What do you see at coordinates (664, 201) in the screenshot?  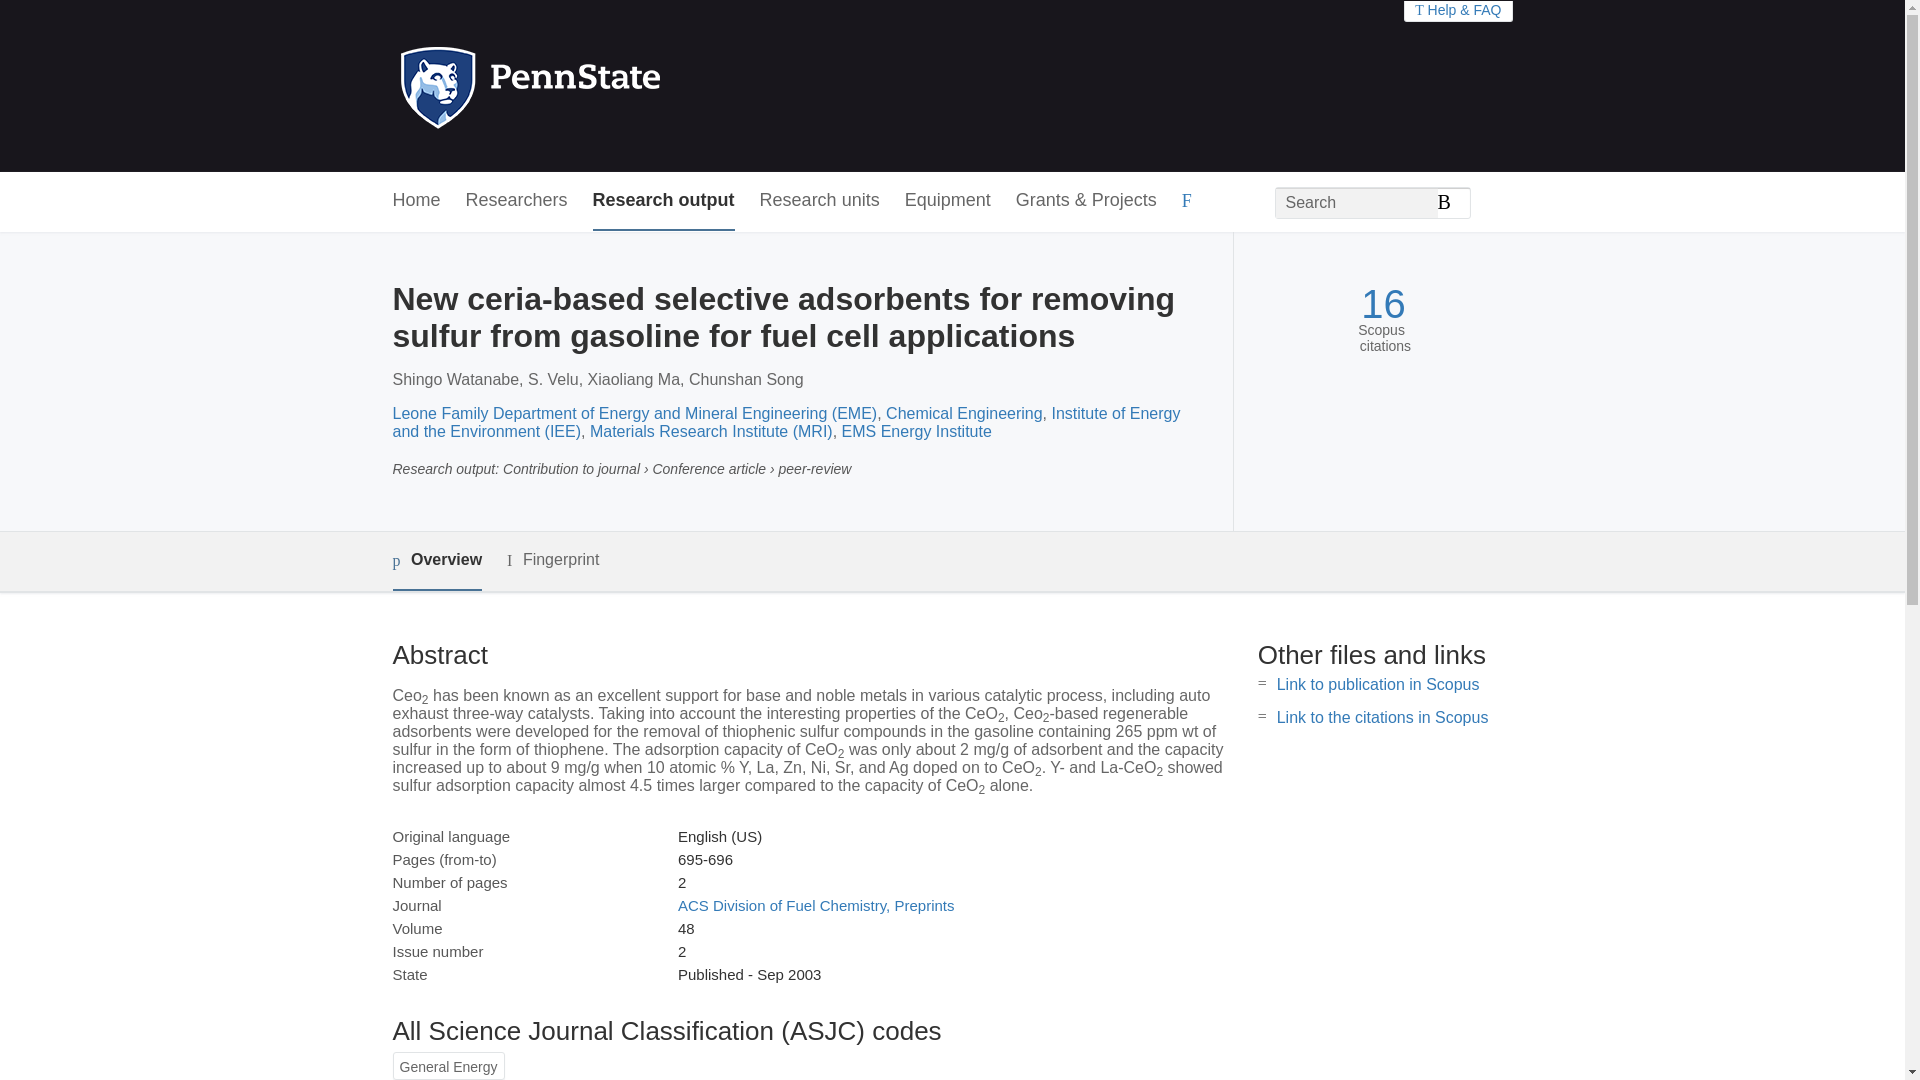 I see `Research output` at bounding box center [664, 201].